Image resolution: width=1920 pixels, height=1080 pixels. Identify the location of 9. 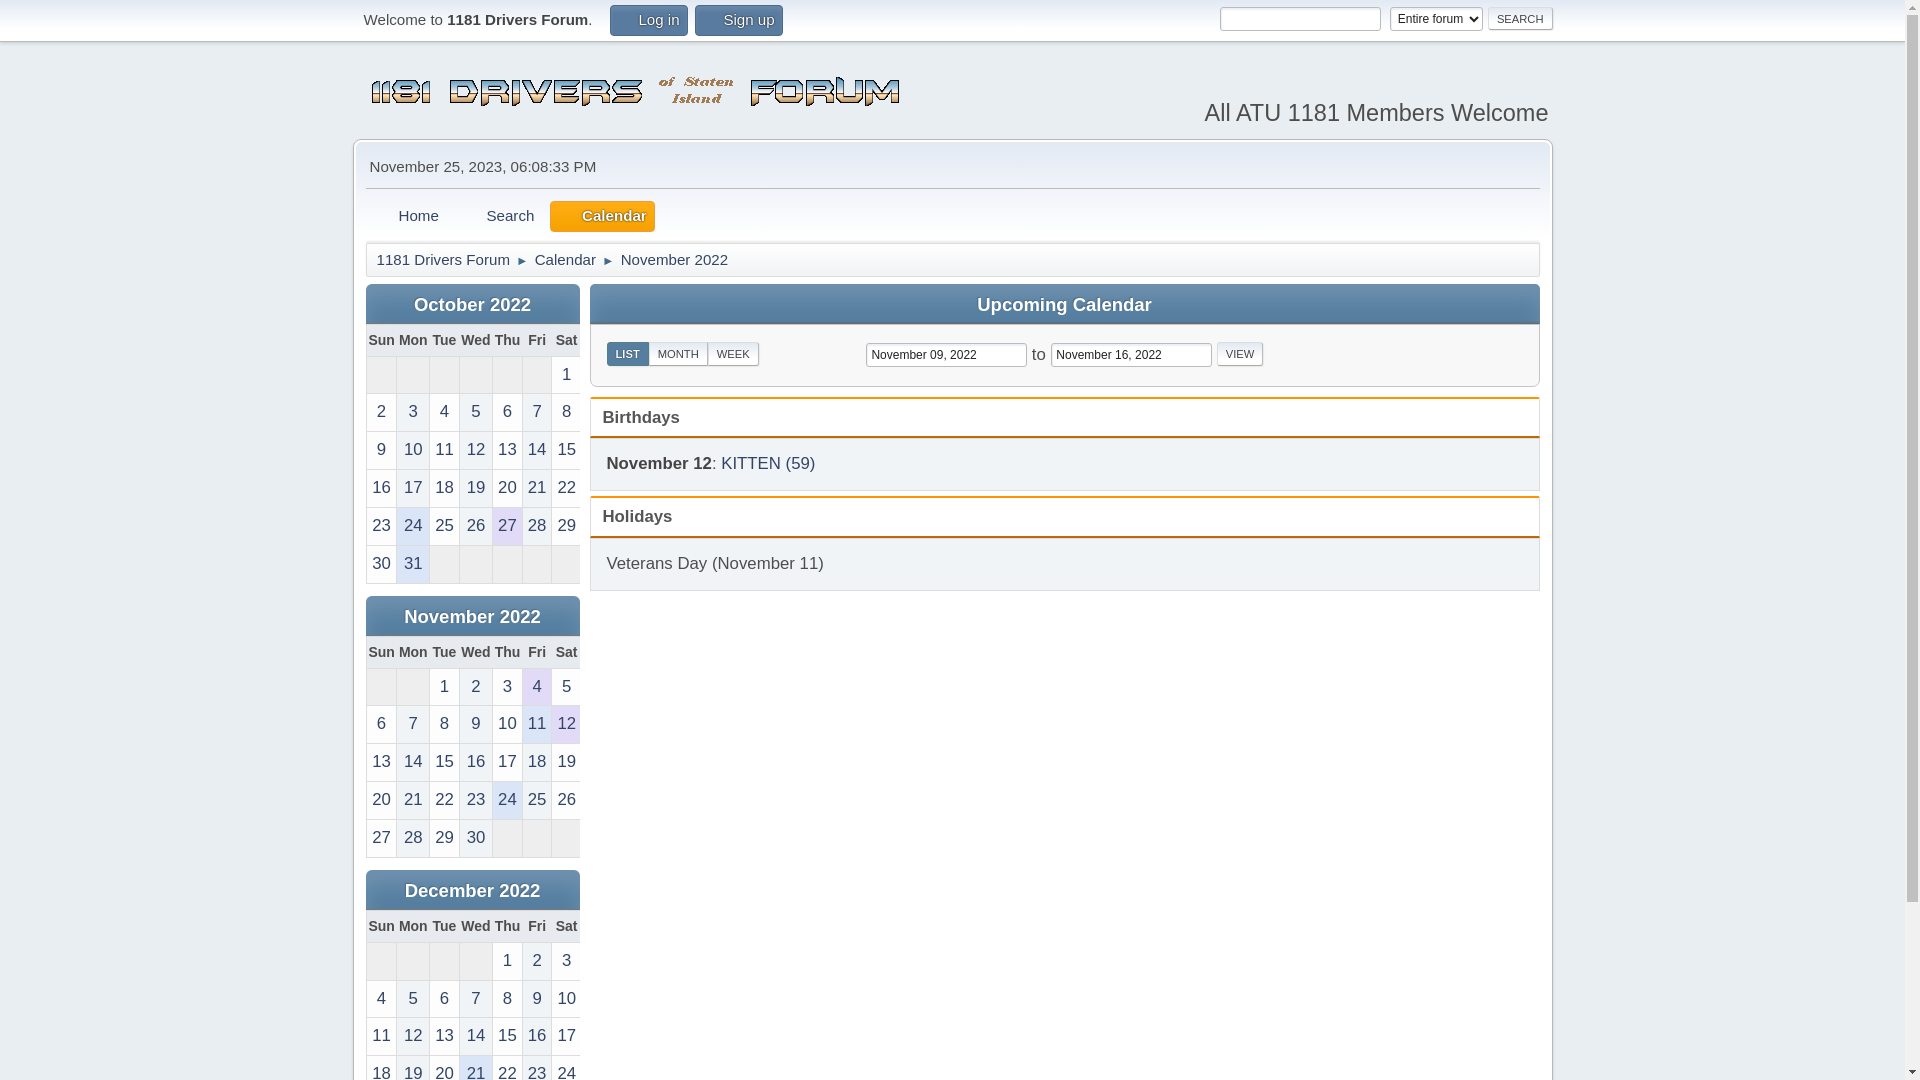
(381, 450).